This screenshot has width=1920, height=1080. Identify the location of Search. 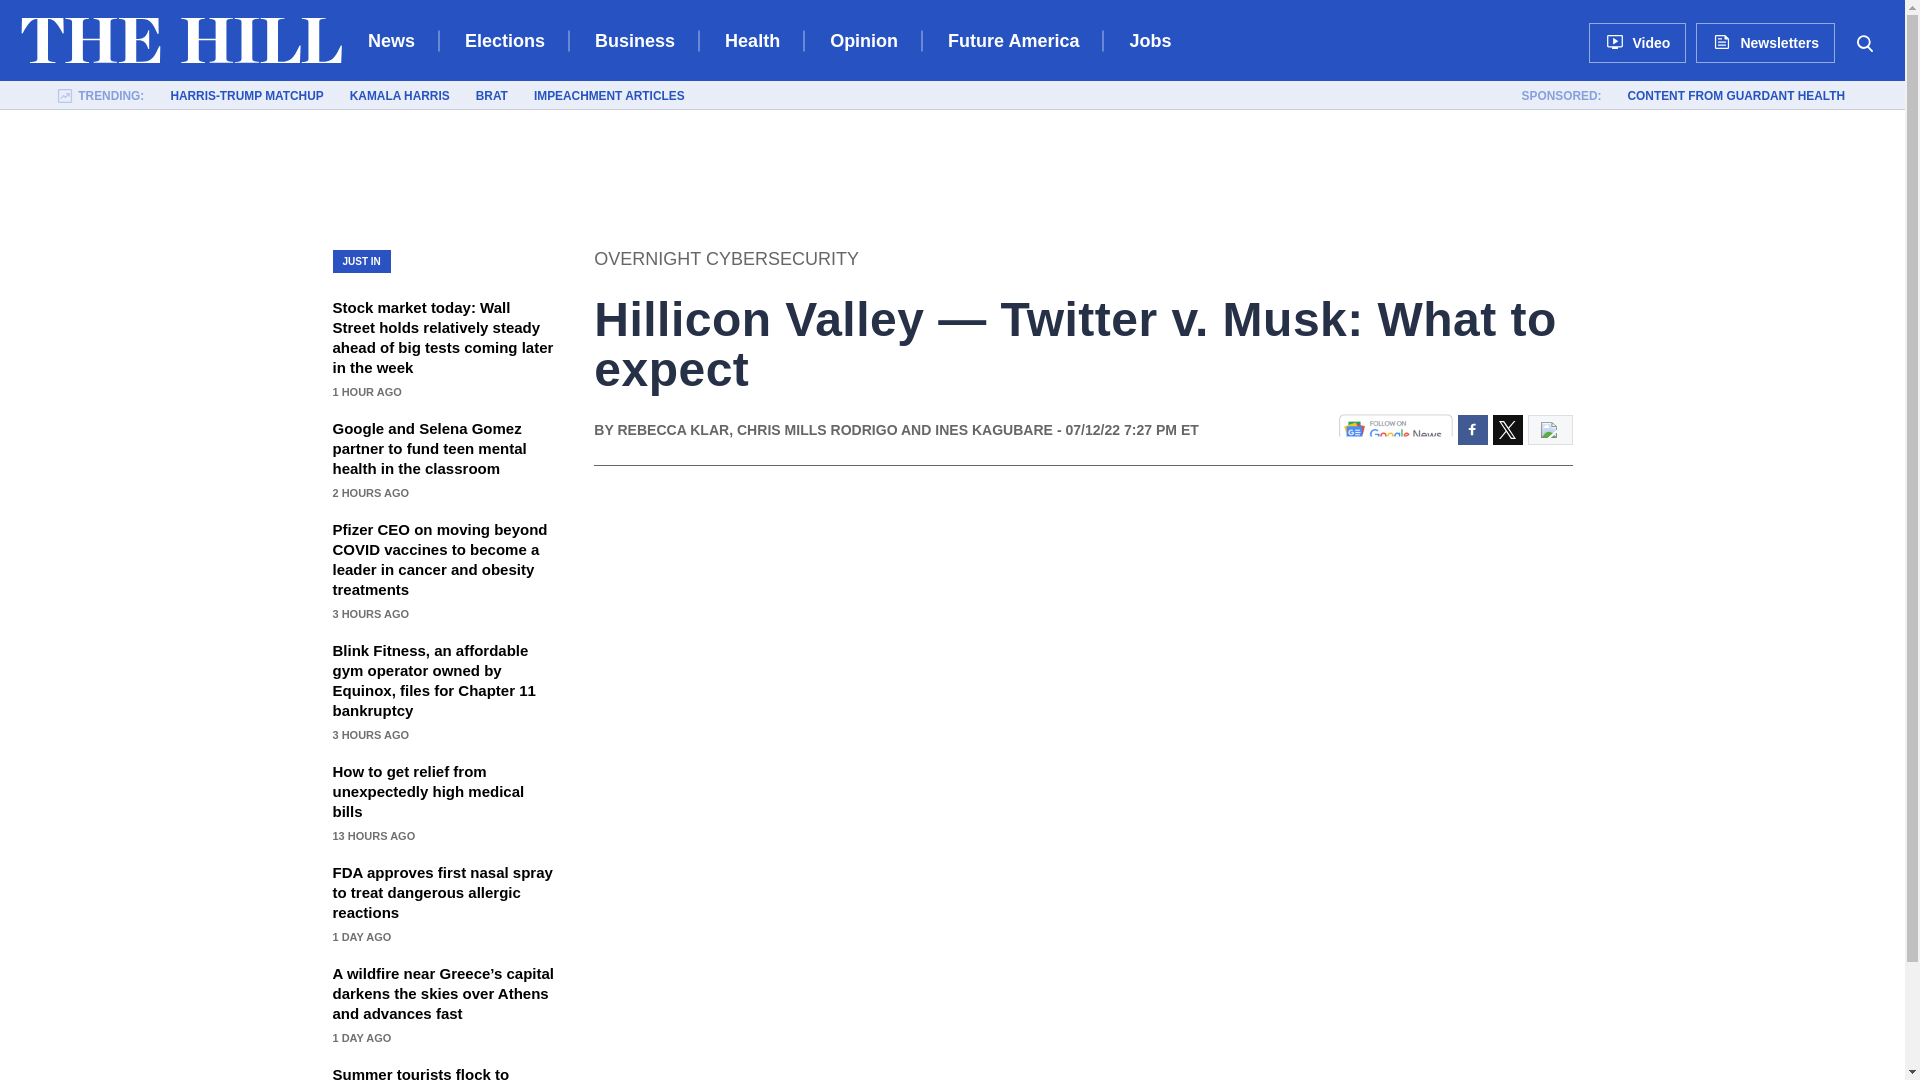
(1864, 42).